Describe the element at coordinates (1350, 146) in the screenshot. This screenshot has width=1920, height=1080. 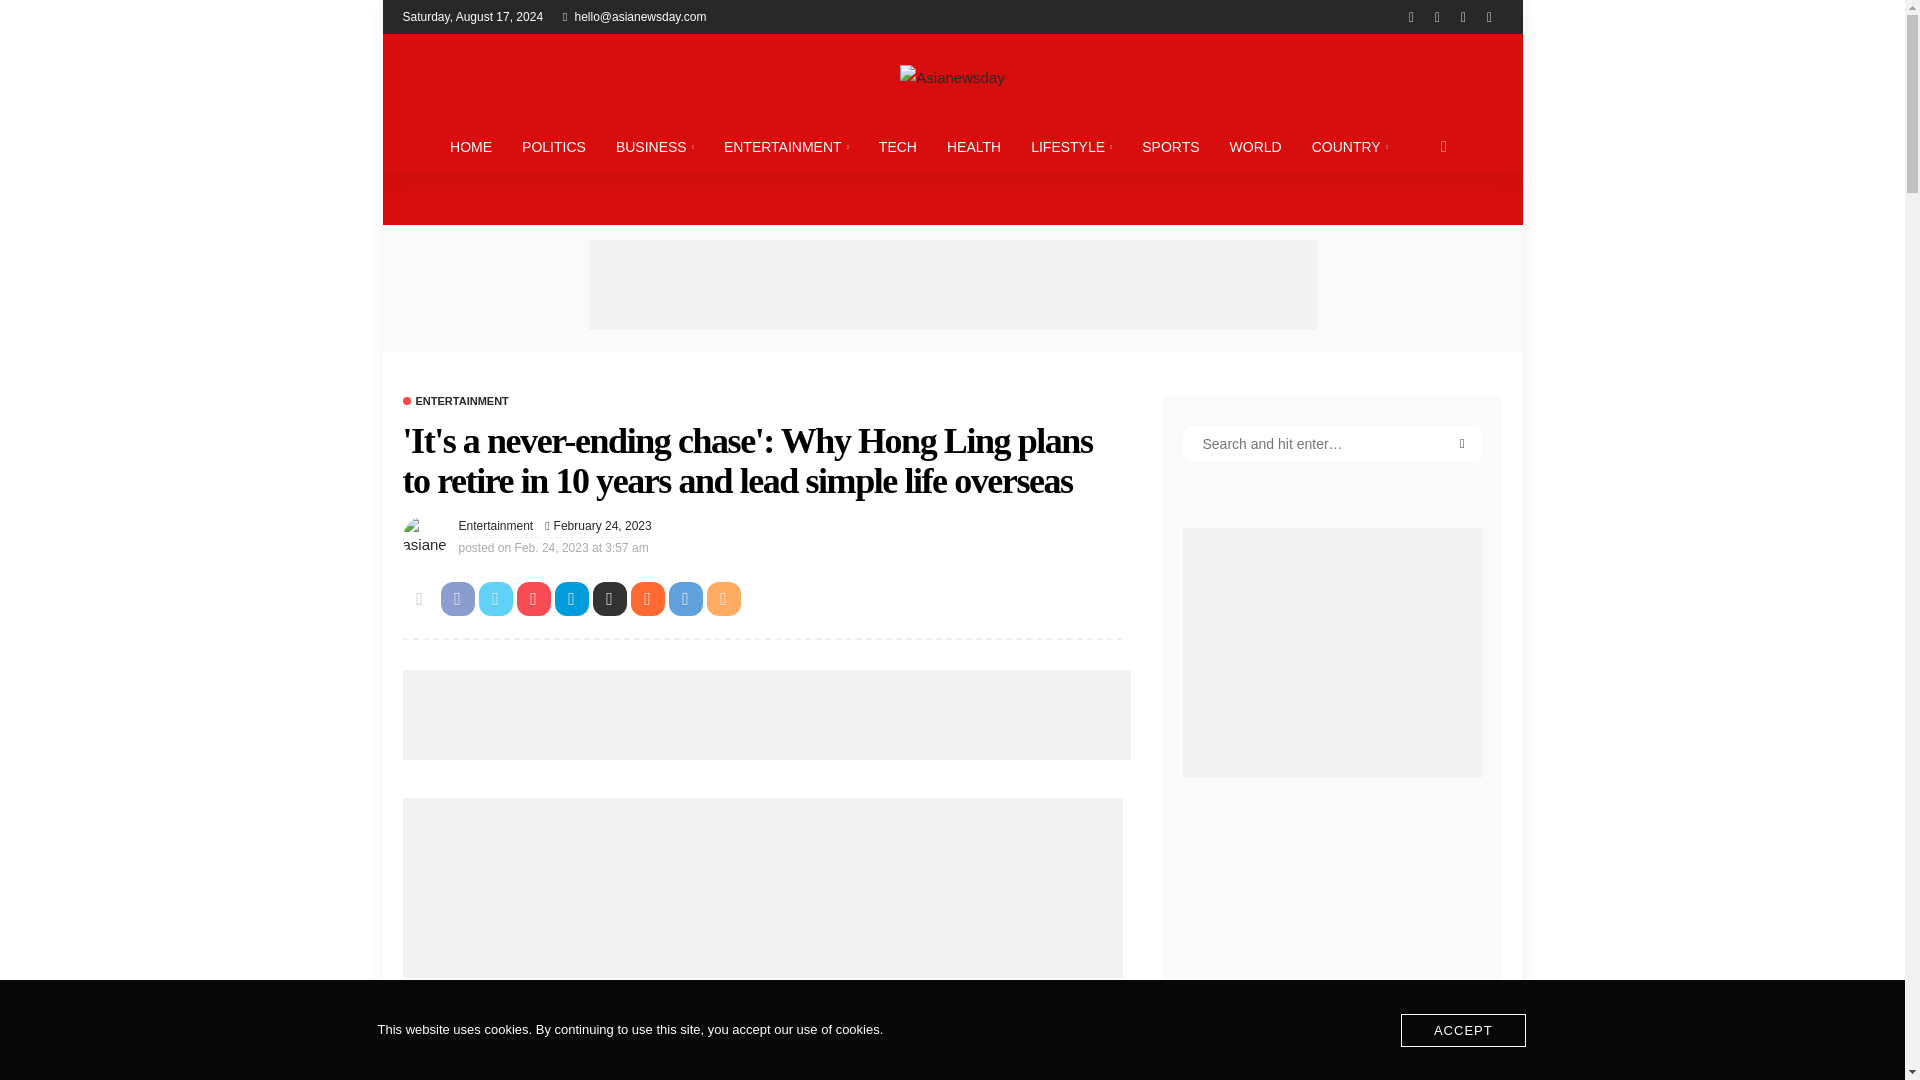
I see `COUNTRY` at that location.